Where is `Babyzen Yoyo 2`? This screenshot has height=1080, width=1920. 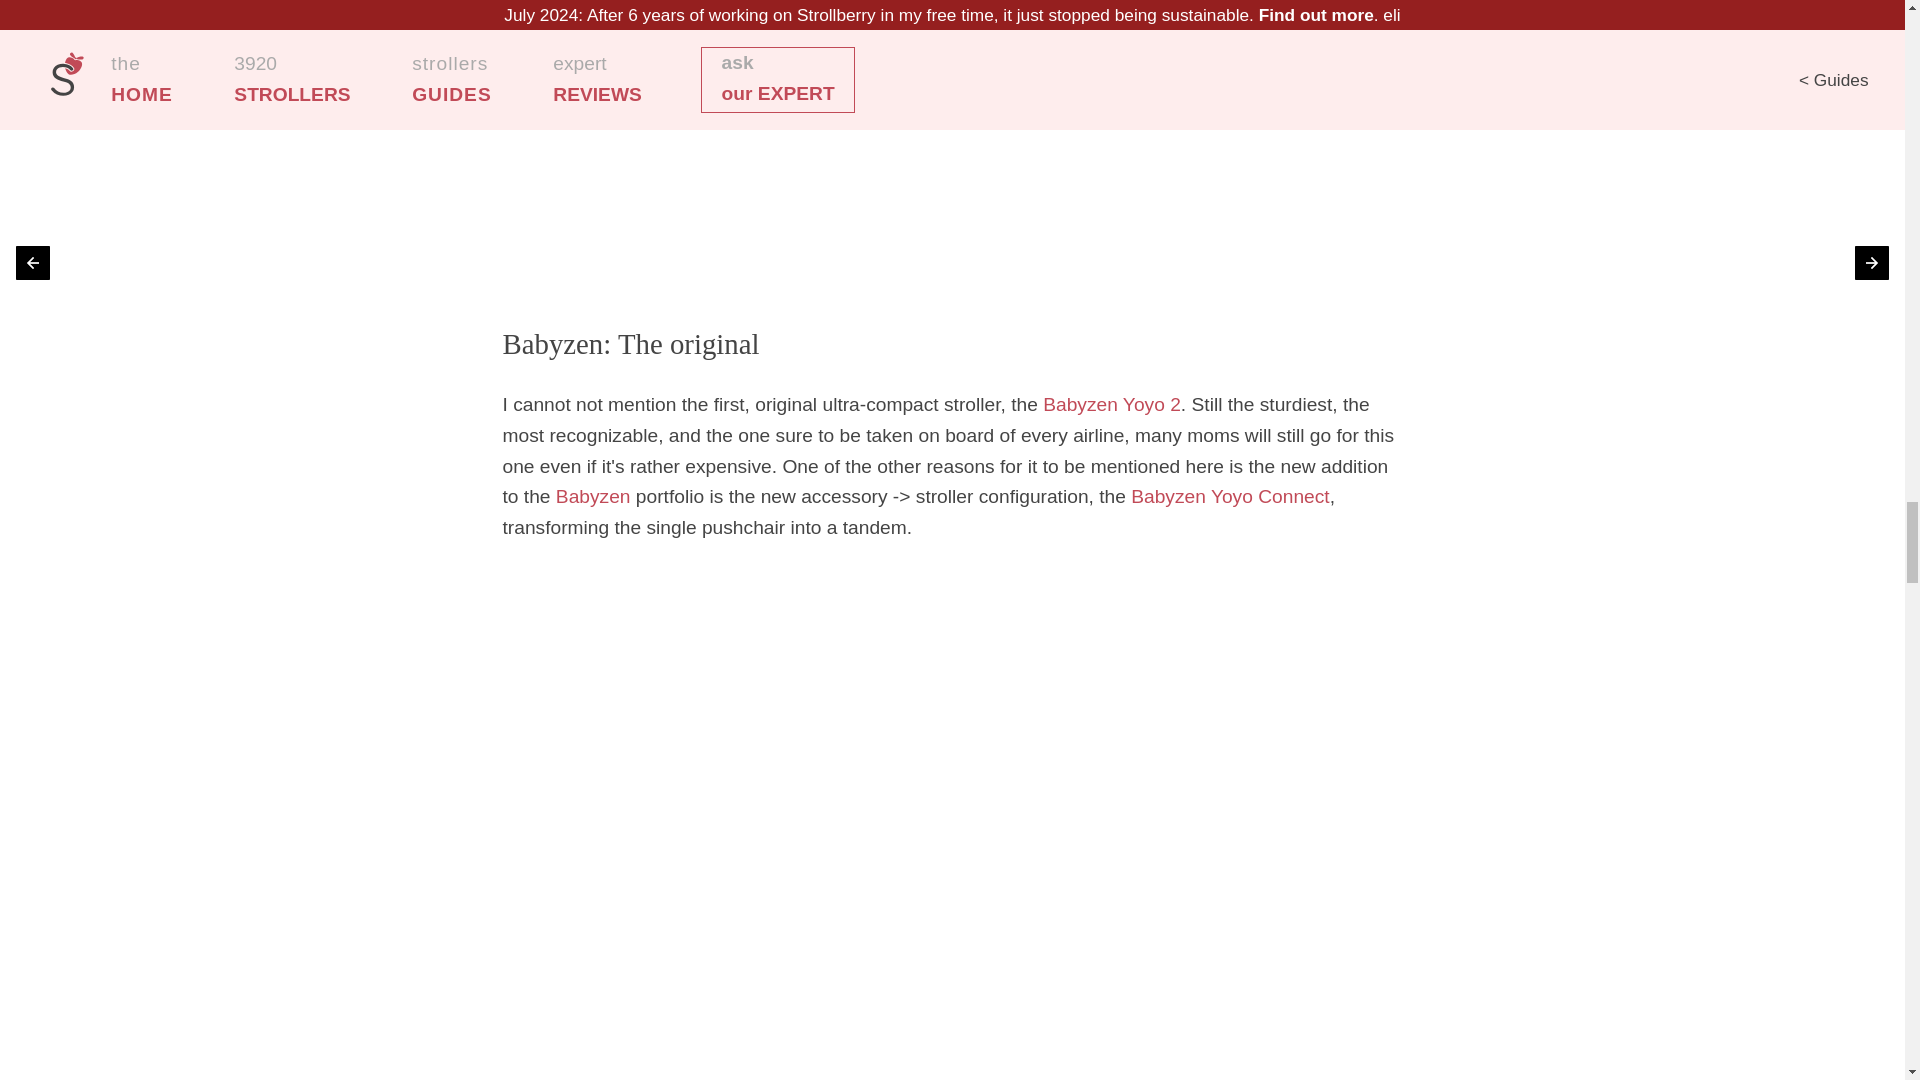 Babyzen Yoyo 2 is located at coordinates (1111, 404).